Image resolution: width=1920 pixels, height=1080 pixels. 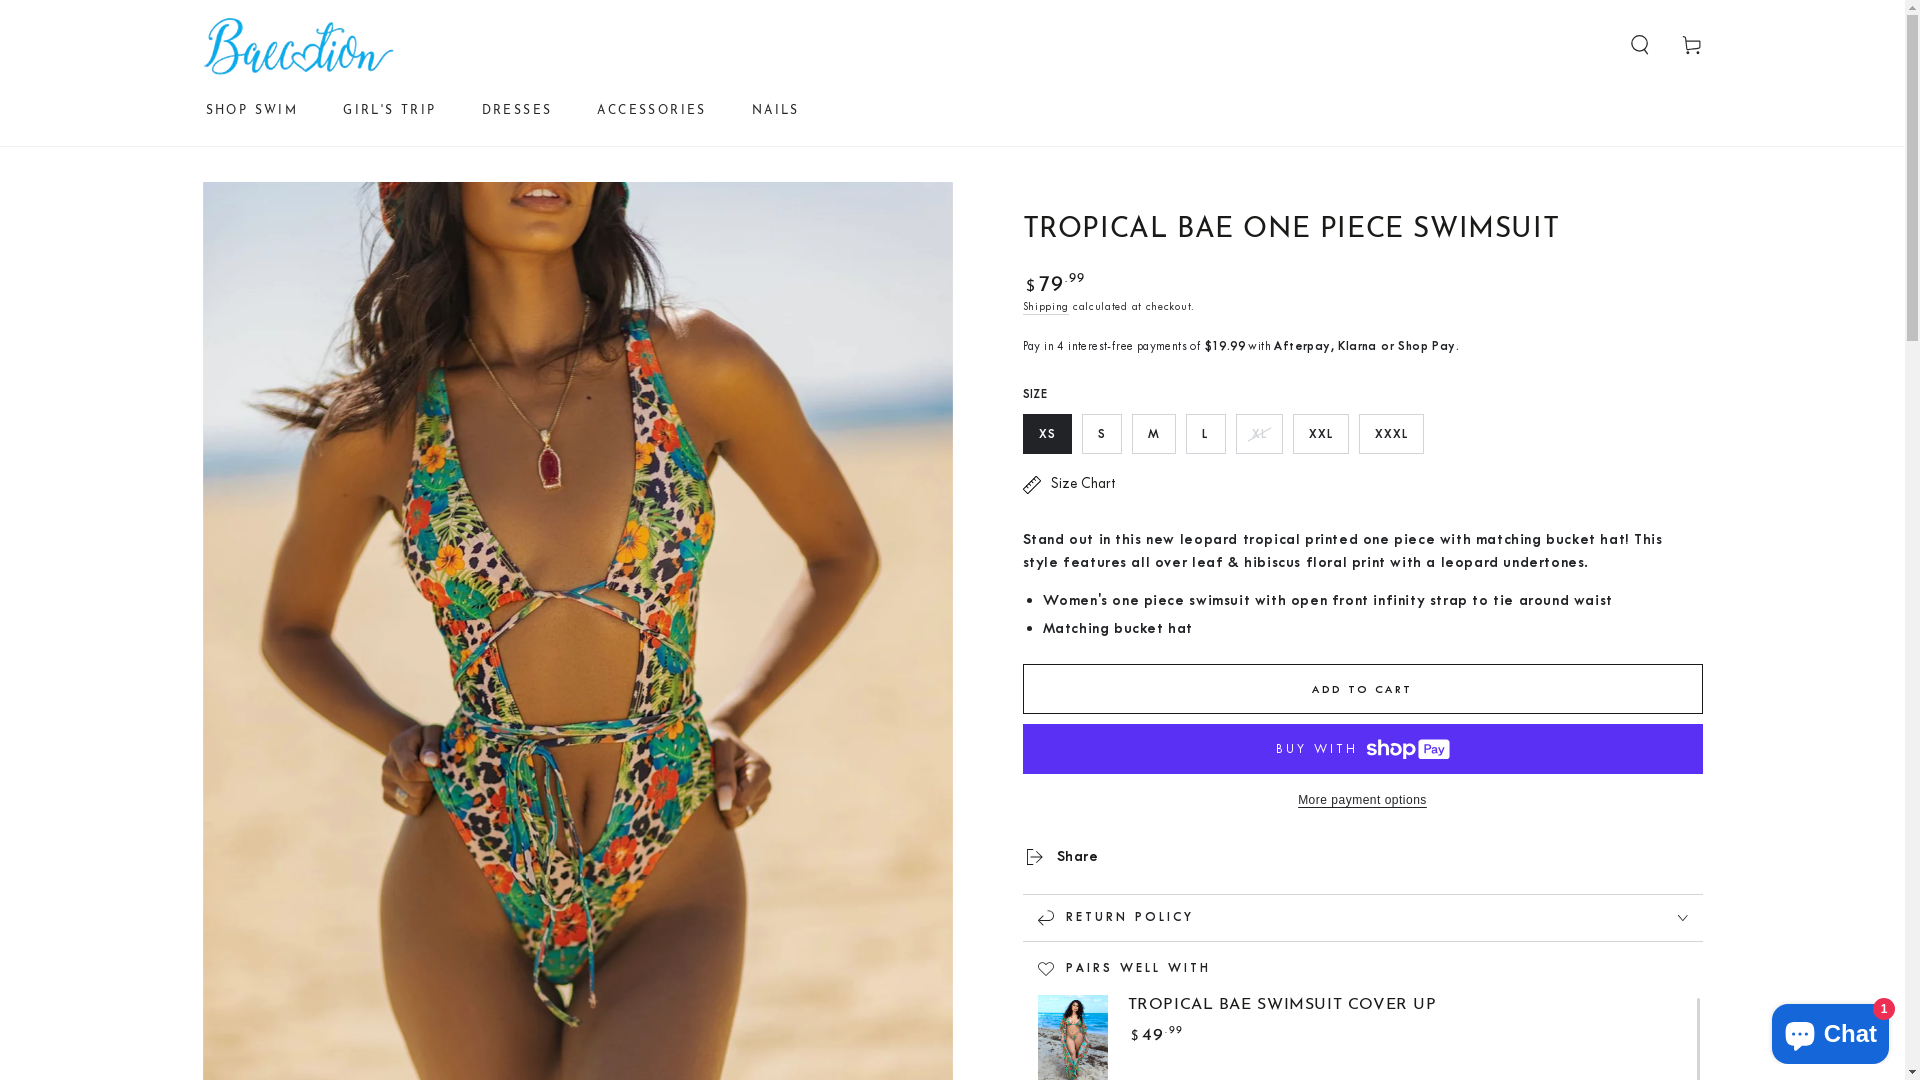 I want to click on Shipping, so click(x=1046, y=308).